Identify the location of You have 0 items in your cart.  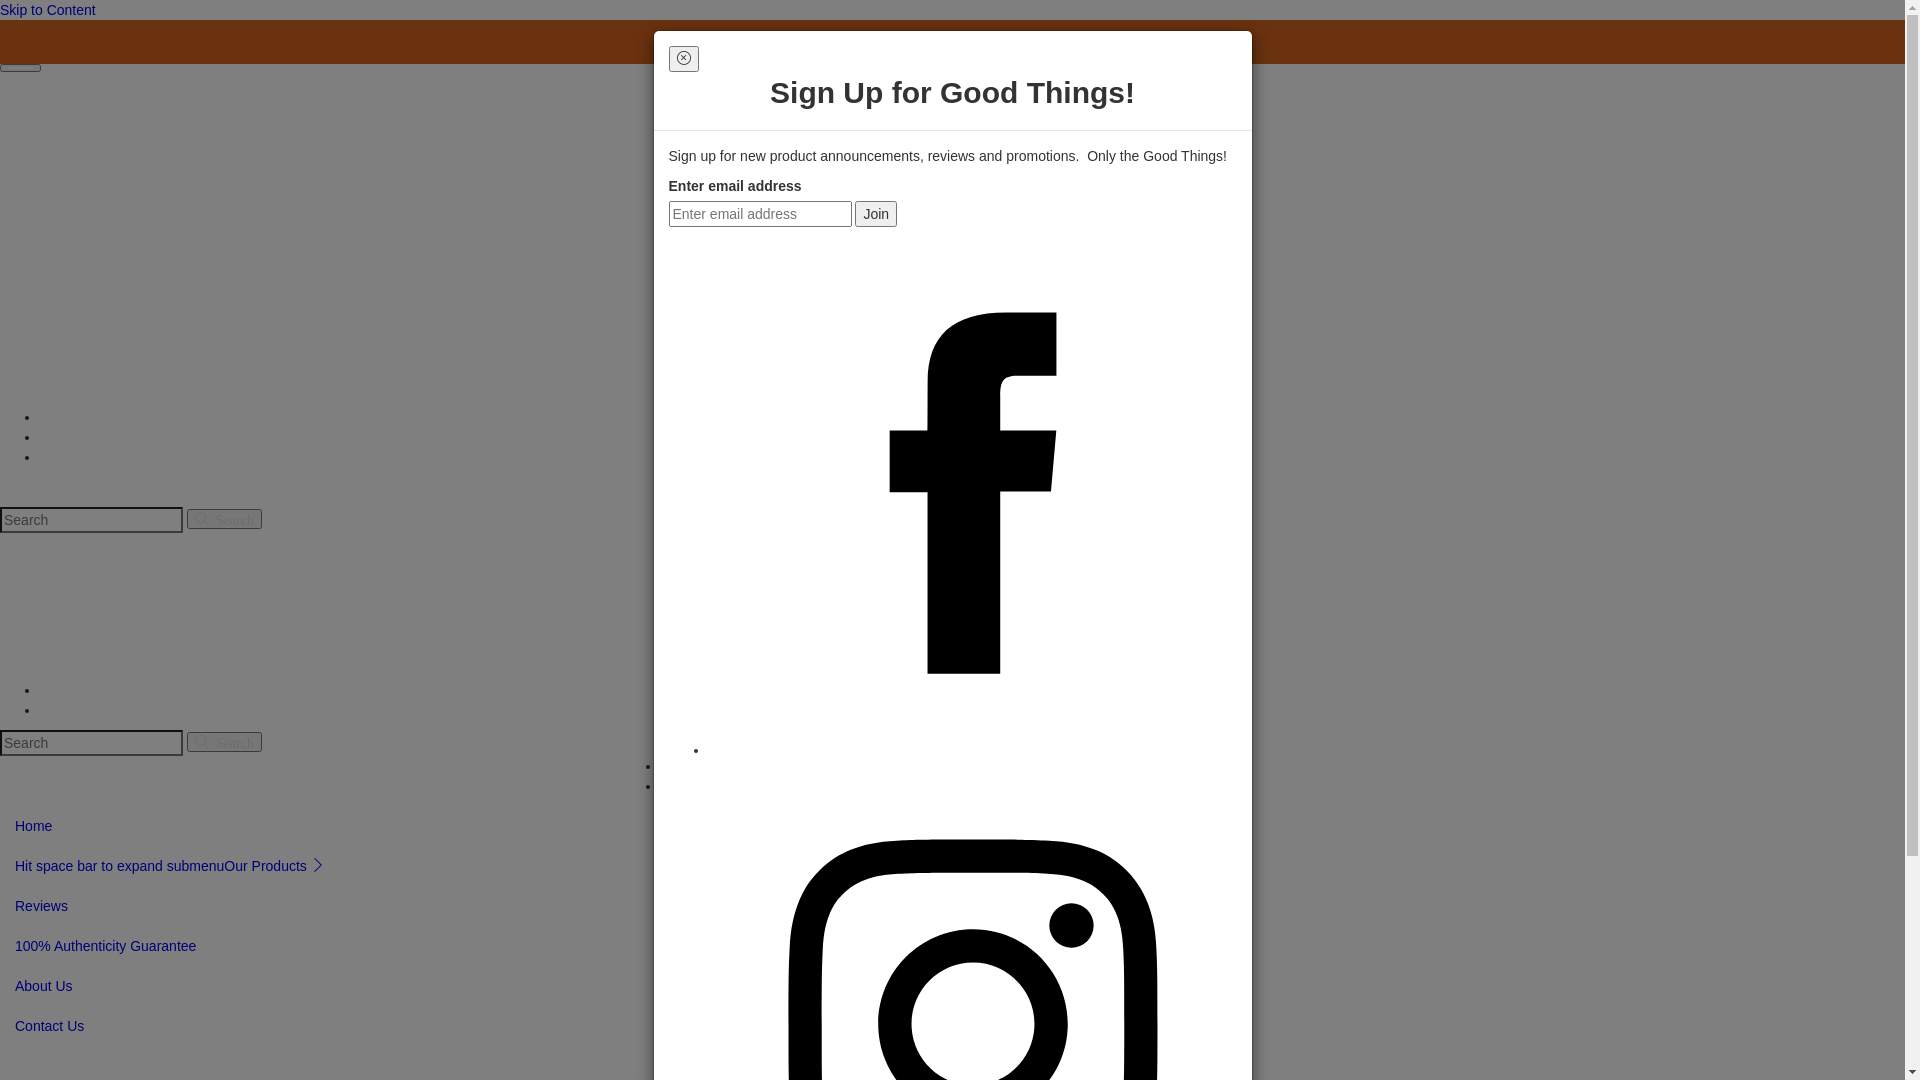
(143, 709).